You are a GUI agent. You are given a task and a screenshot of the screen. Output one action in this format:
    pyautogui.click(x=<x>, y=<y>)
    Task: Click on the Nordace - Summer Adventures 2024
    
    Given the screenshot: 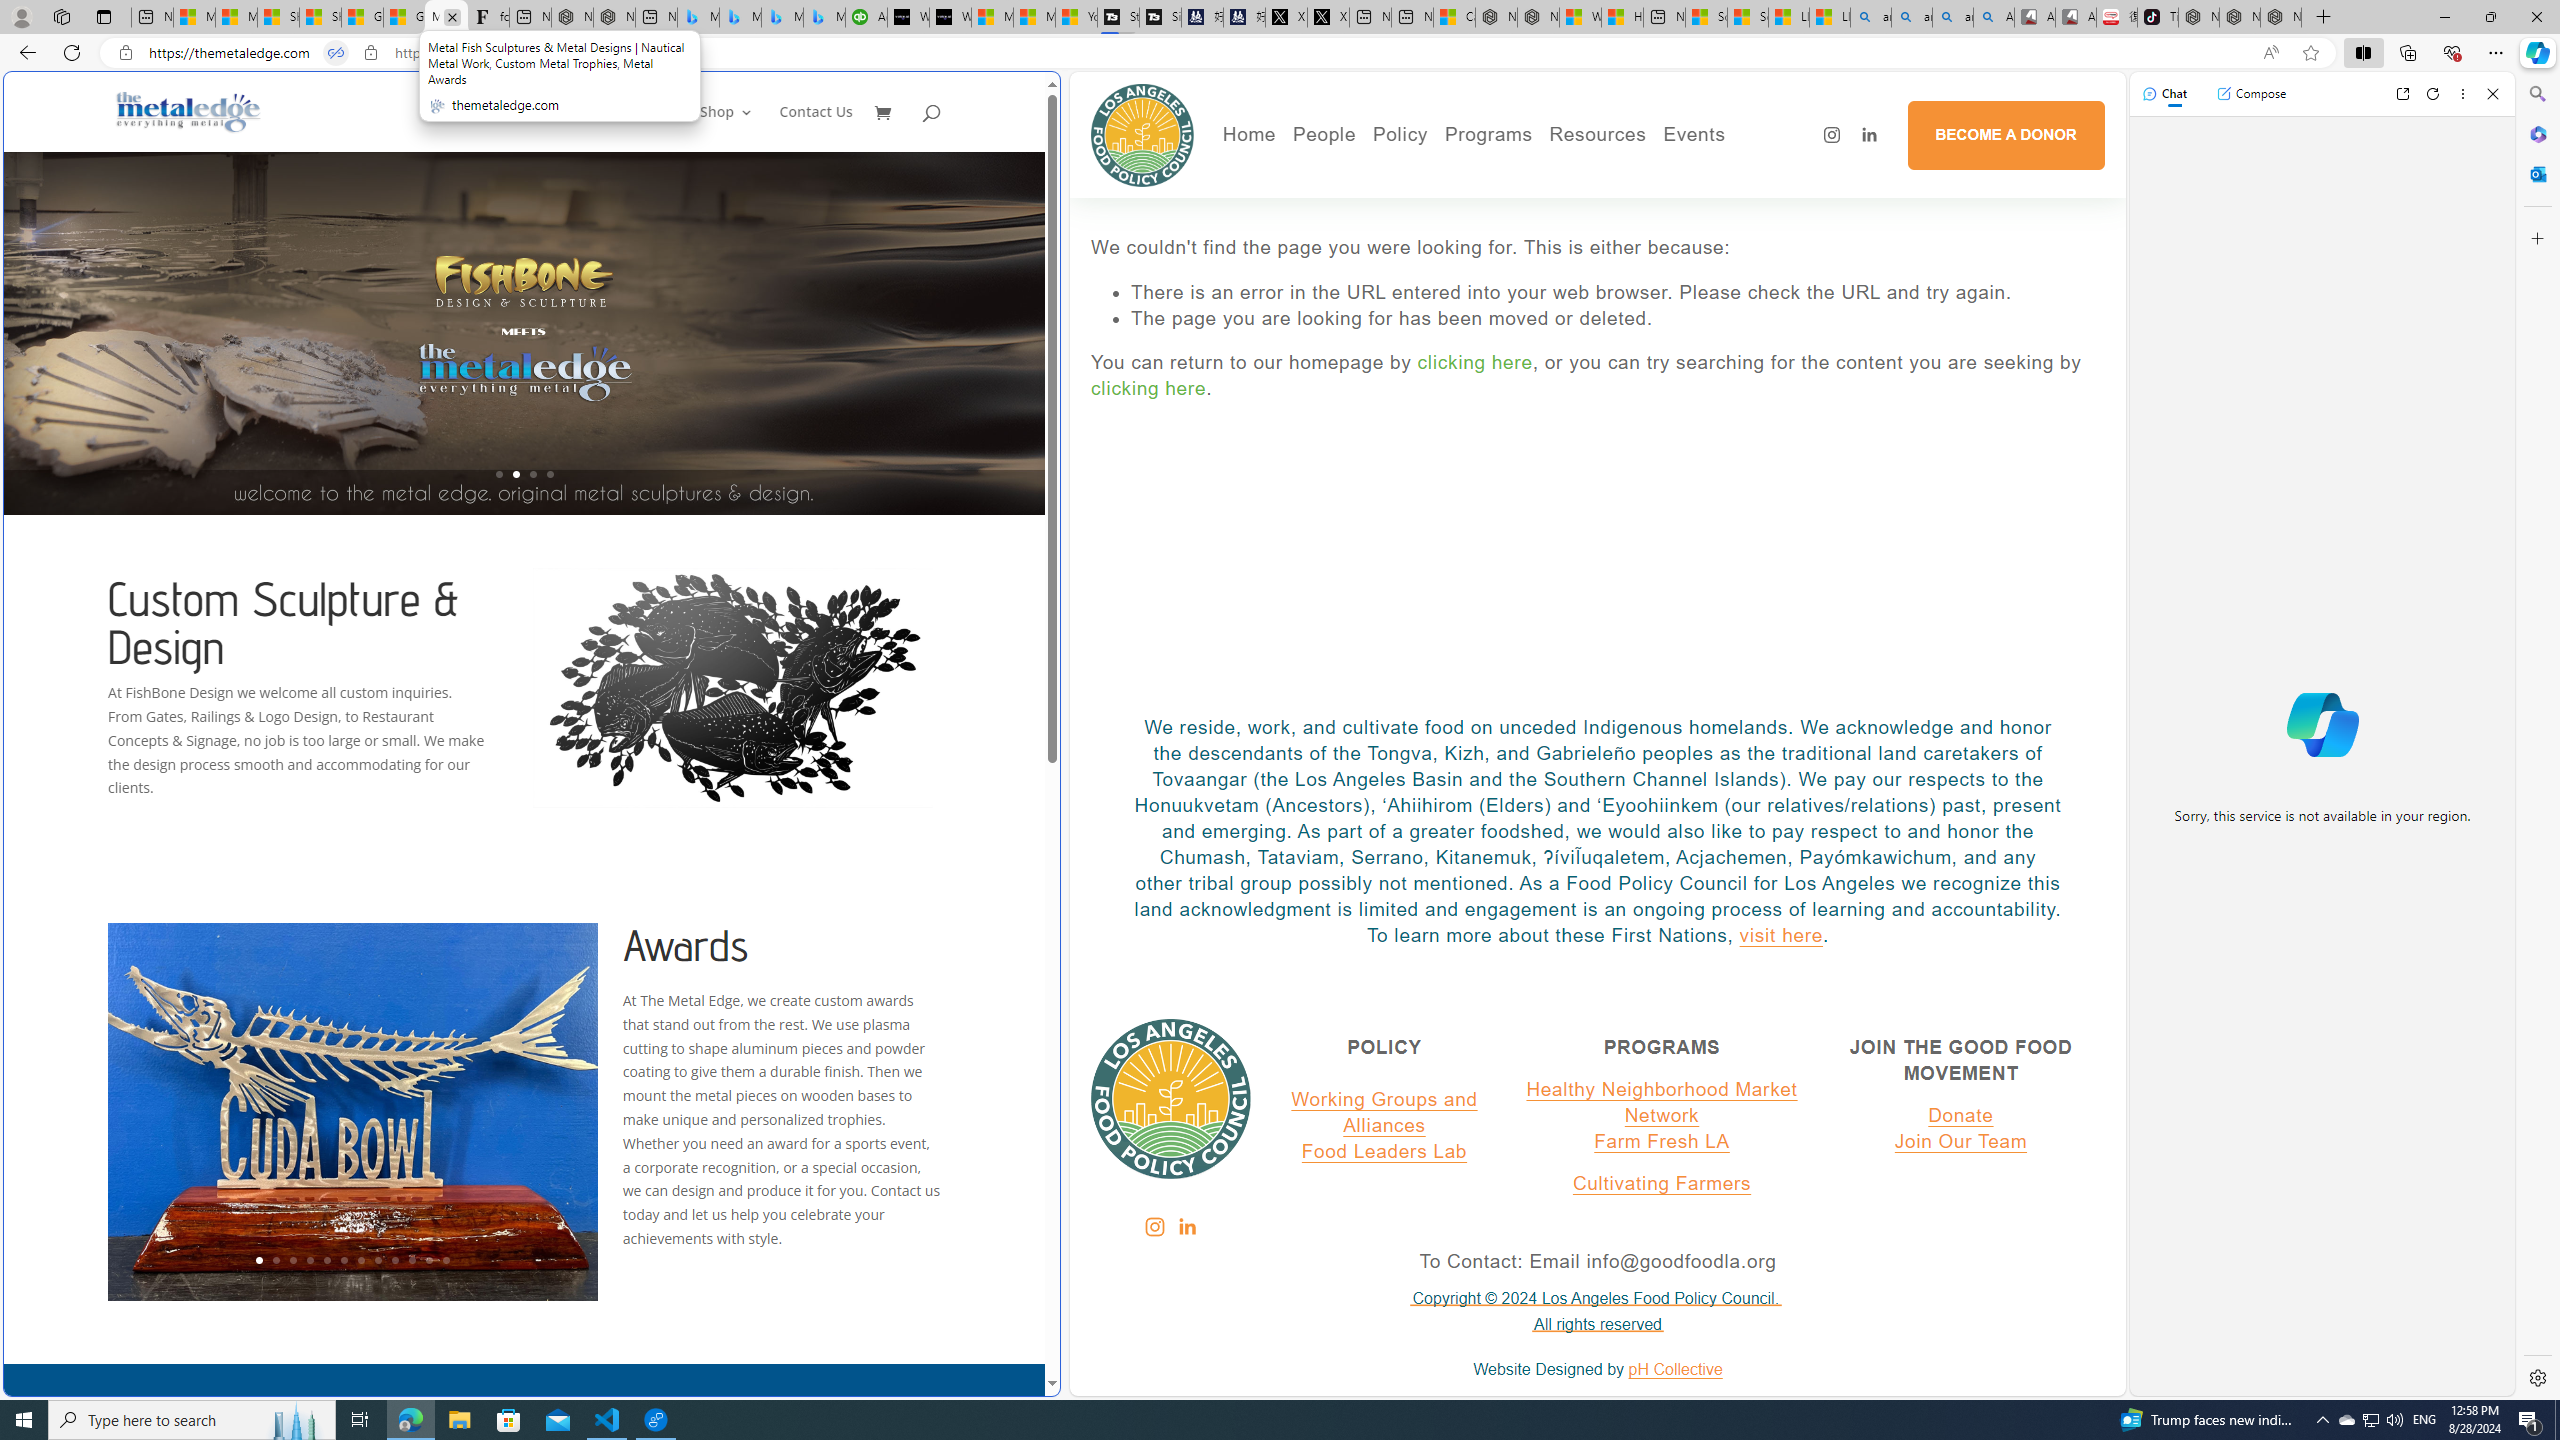 What is the action you would take?
    pyautogui.click(x=1536, y=17)
    